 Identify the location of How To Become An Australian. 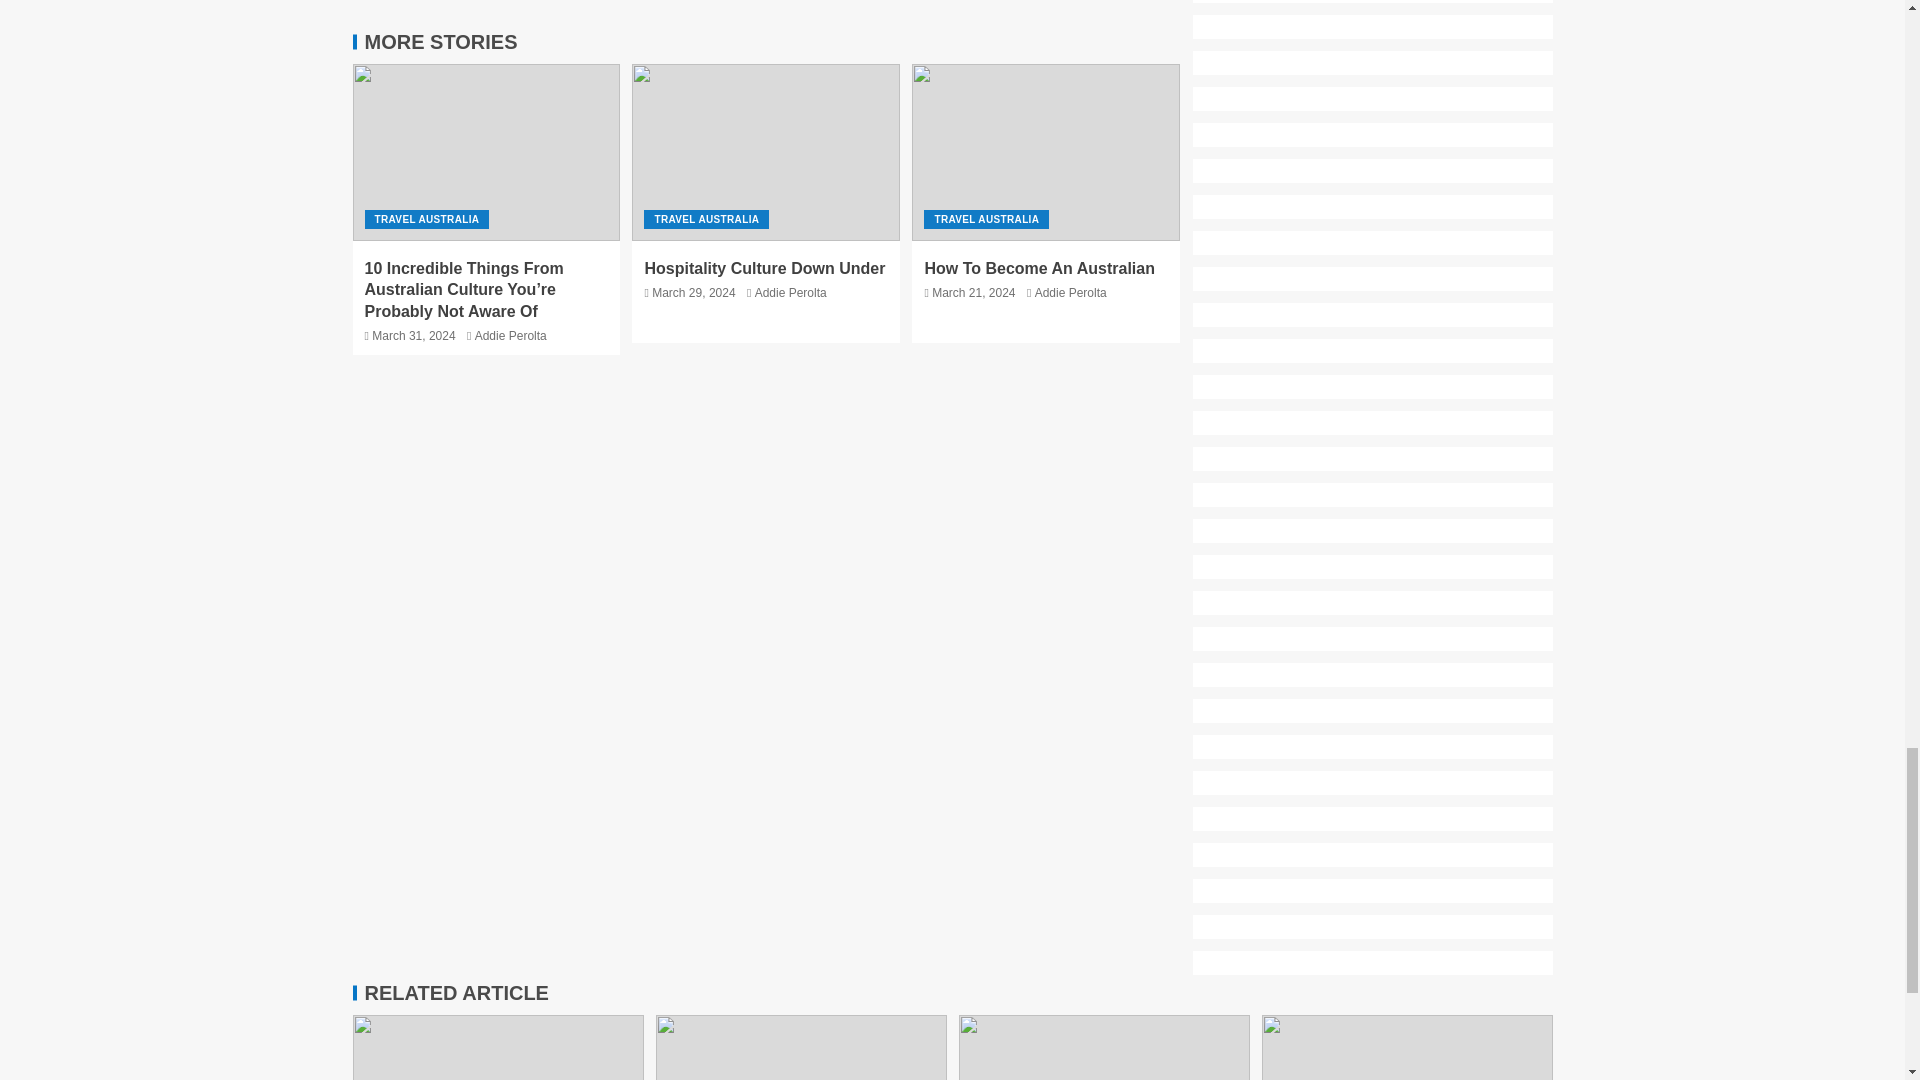
(1039, 268).